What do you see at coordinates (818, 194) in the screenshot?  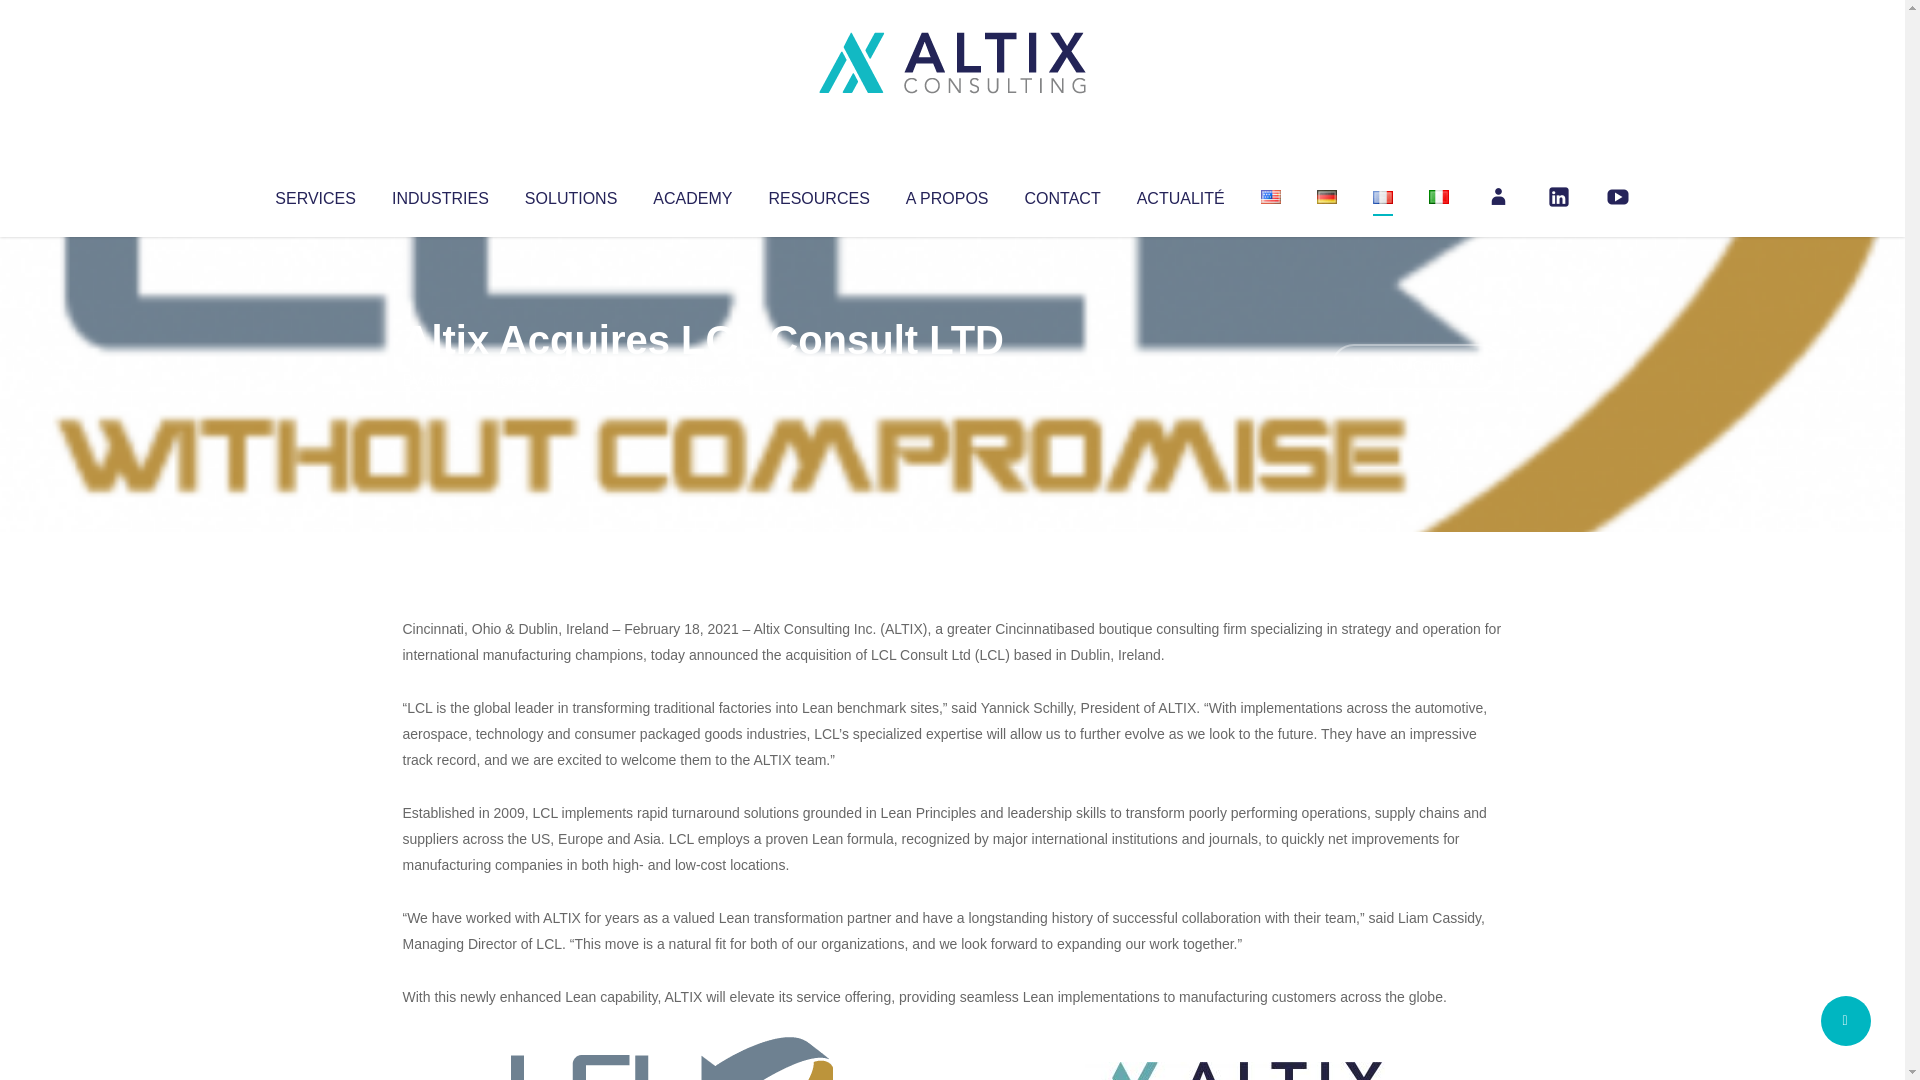 I see `RESOURCES` at bounding box center [818, 194].